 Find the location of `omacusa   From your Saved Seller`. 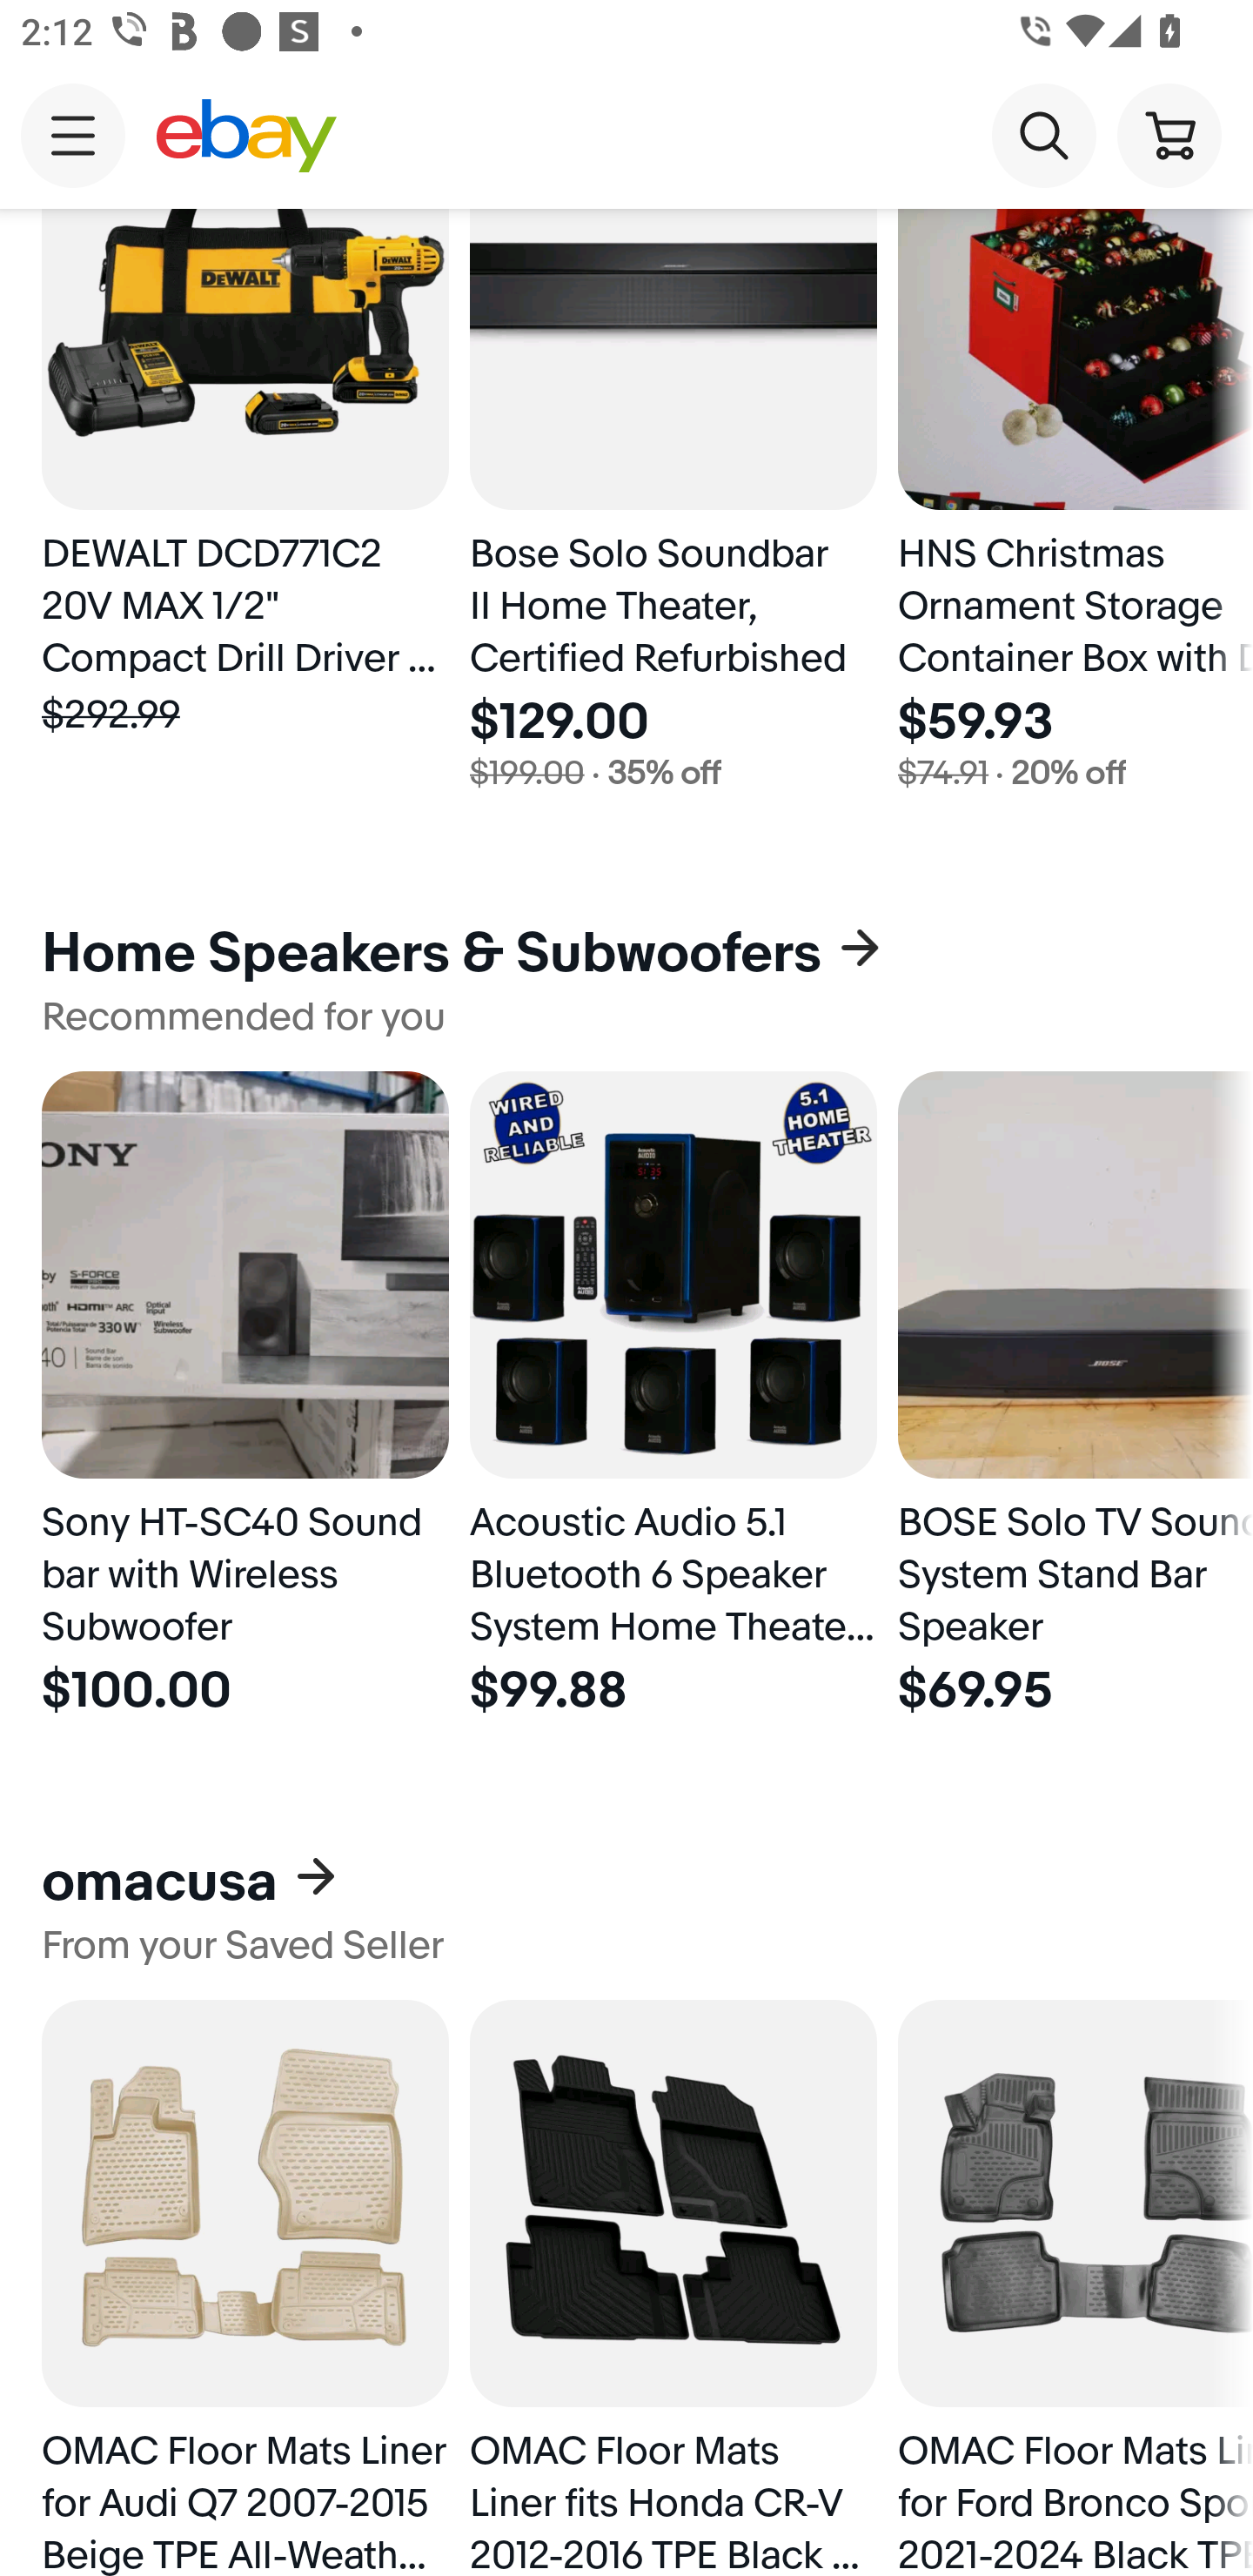

omacusa   From your Saved Seller is located at coordinates (626, 1907).